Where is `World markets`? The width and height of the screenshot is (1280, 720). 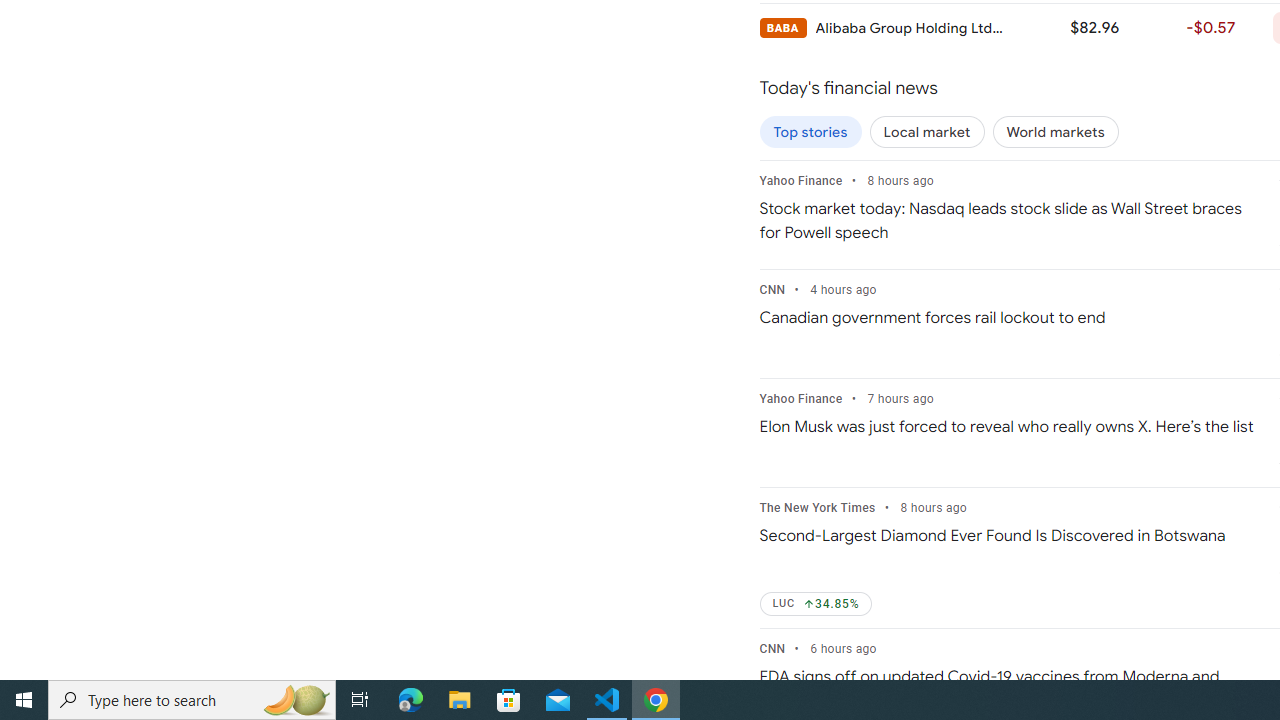 World markets is located at coordinates (1055, 132).